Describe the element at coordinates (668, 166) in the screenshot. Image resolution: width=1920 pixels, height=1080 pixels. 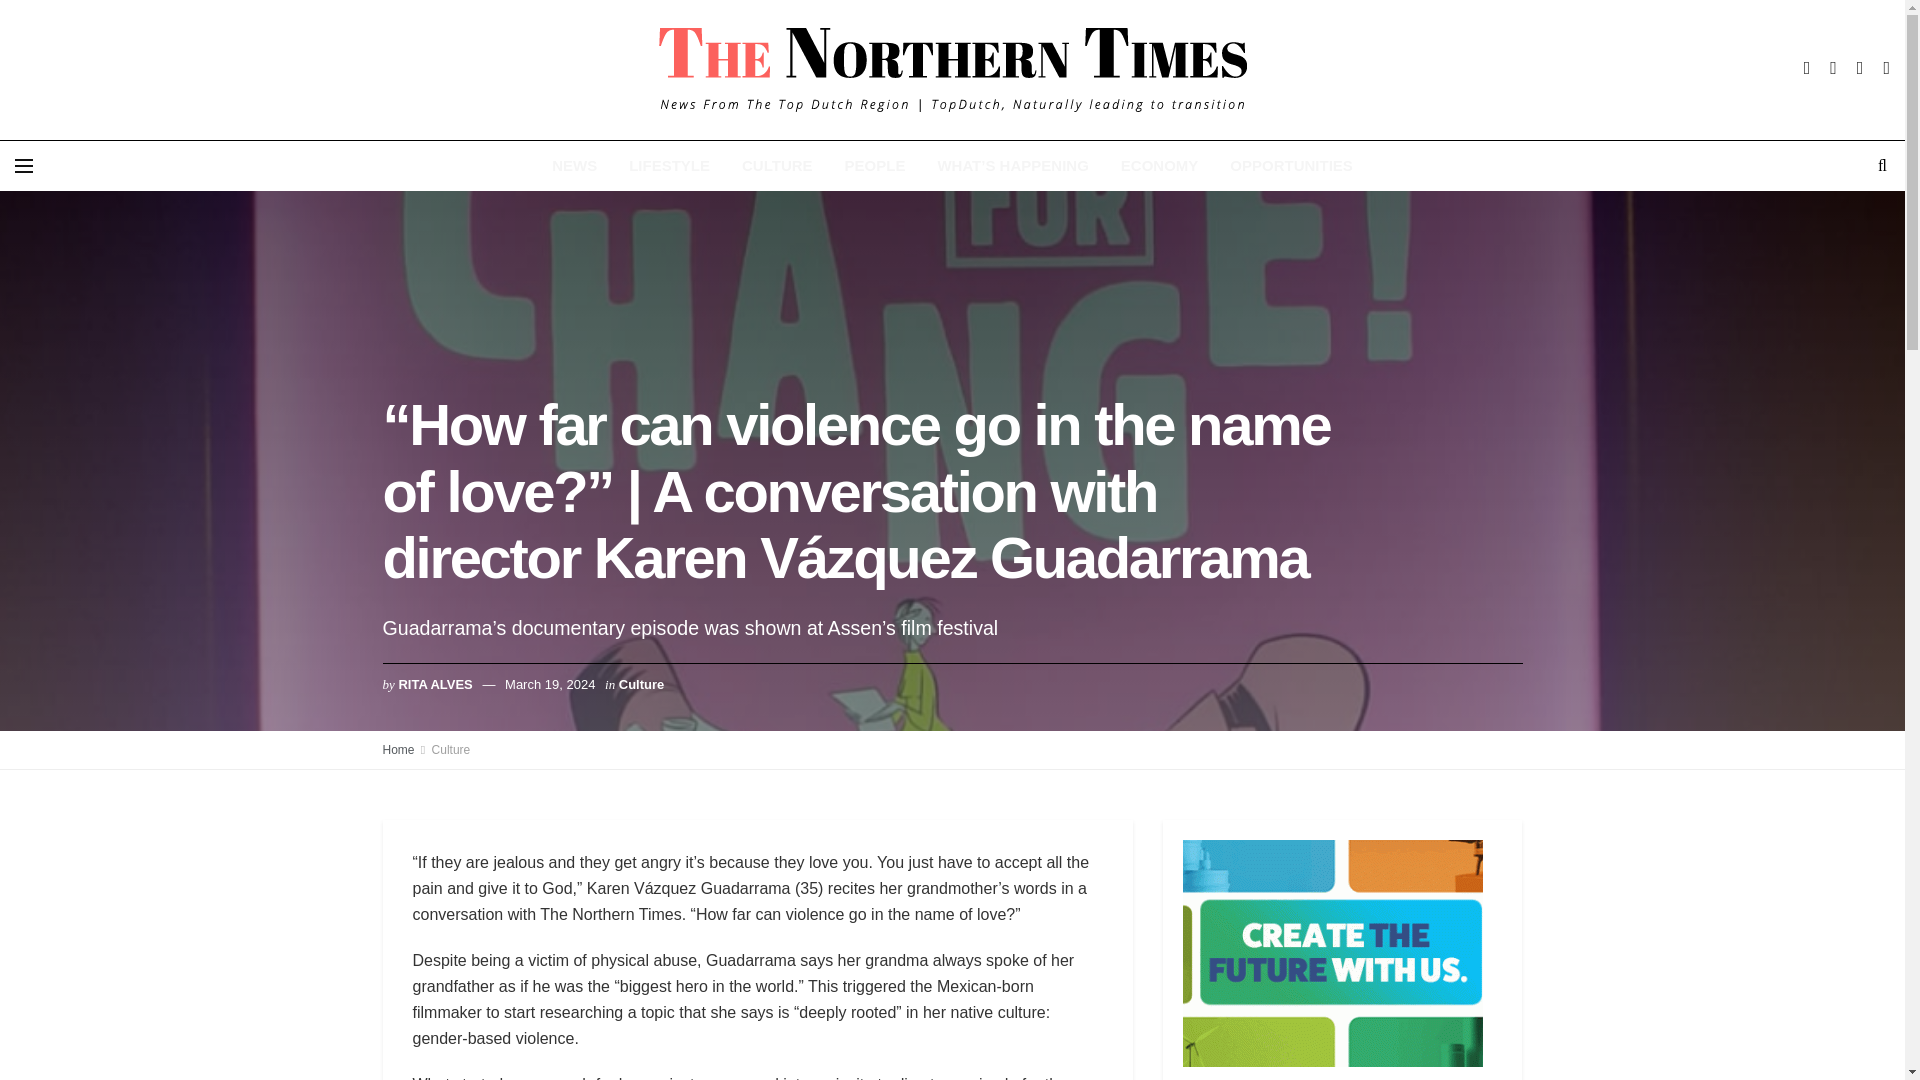
I see `LIFESTYLE` at that location.